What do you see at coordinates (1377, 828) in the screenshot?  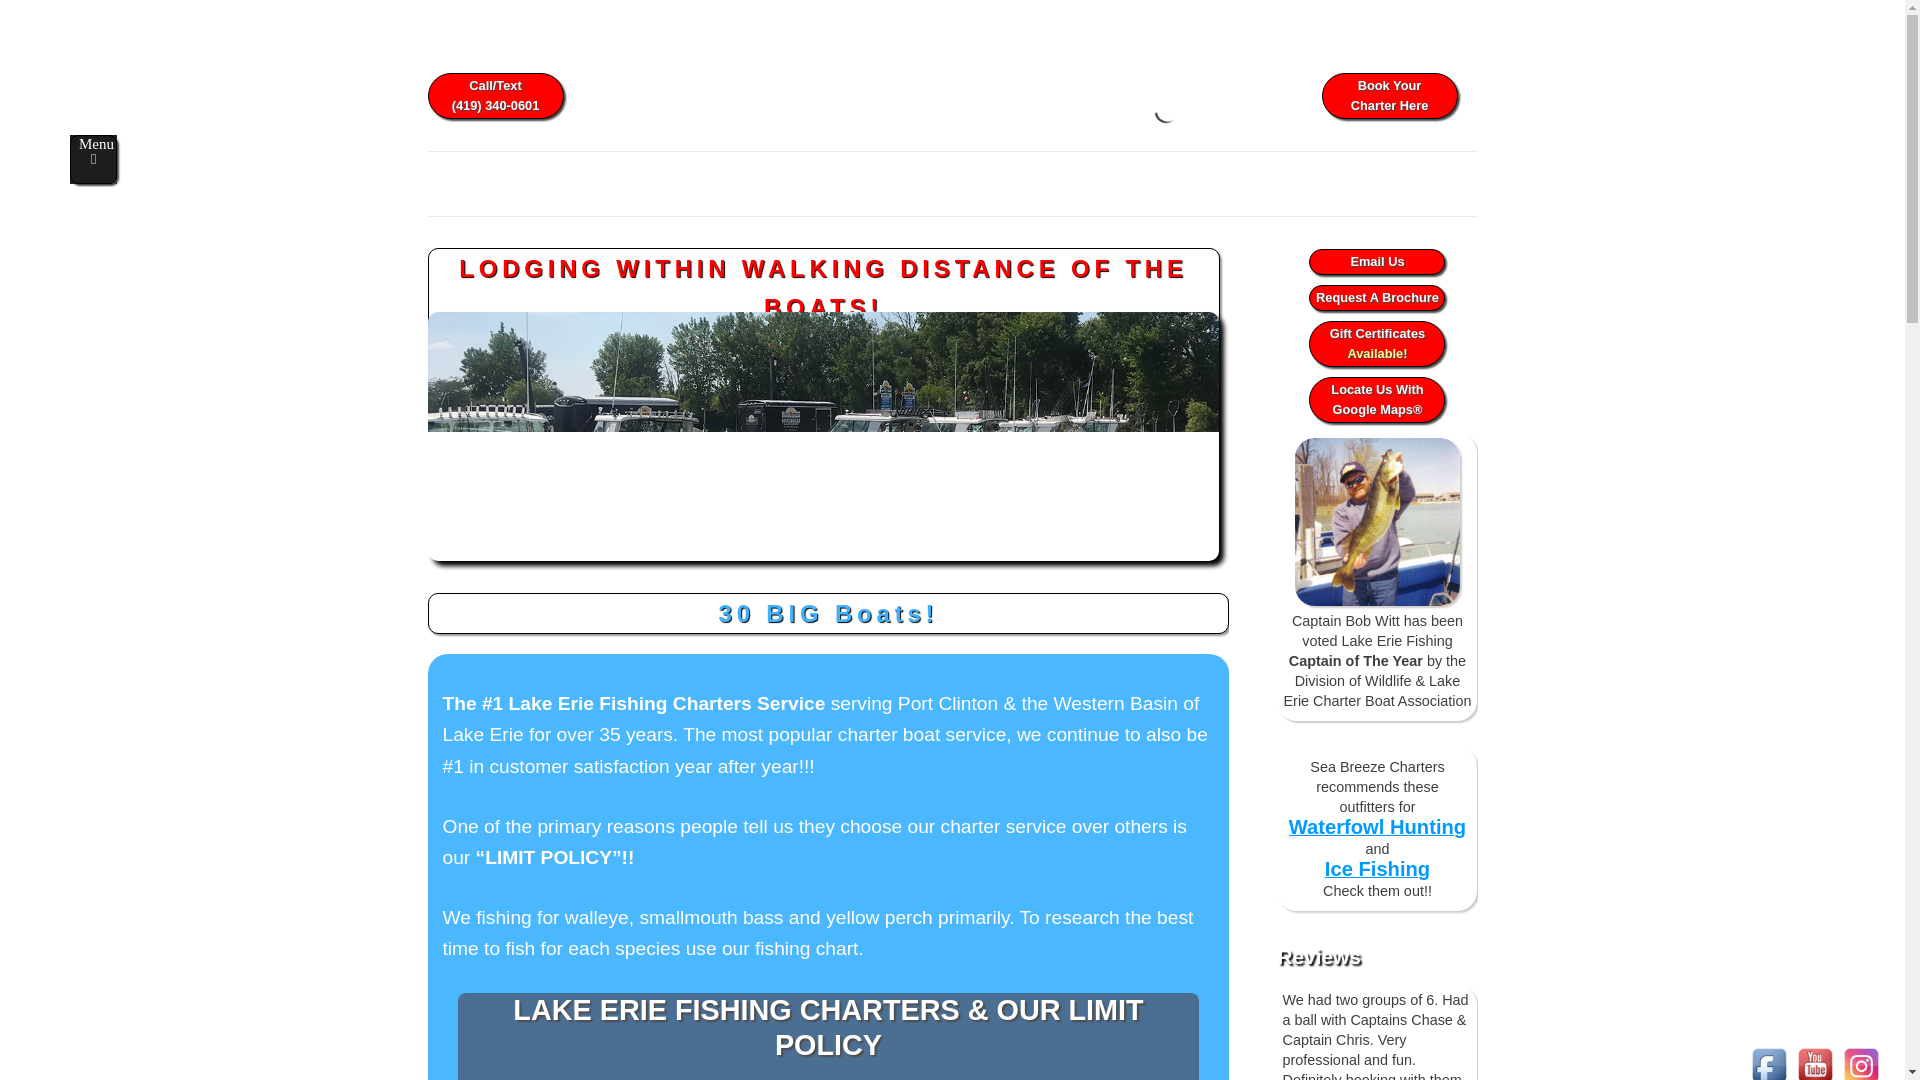 I see `Waterfowl Hunting` at bounding box center [1377, 828].